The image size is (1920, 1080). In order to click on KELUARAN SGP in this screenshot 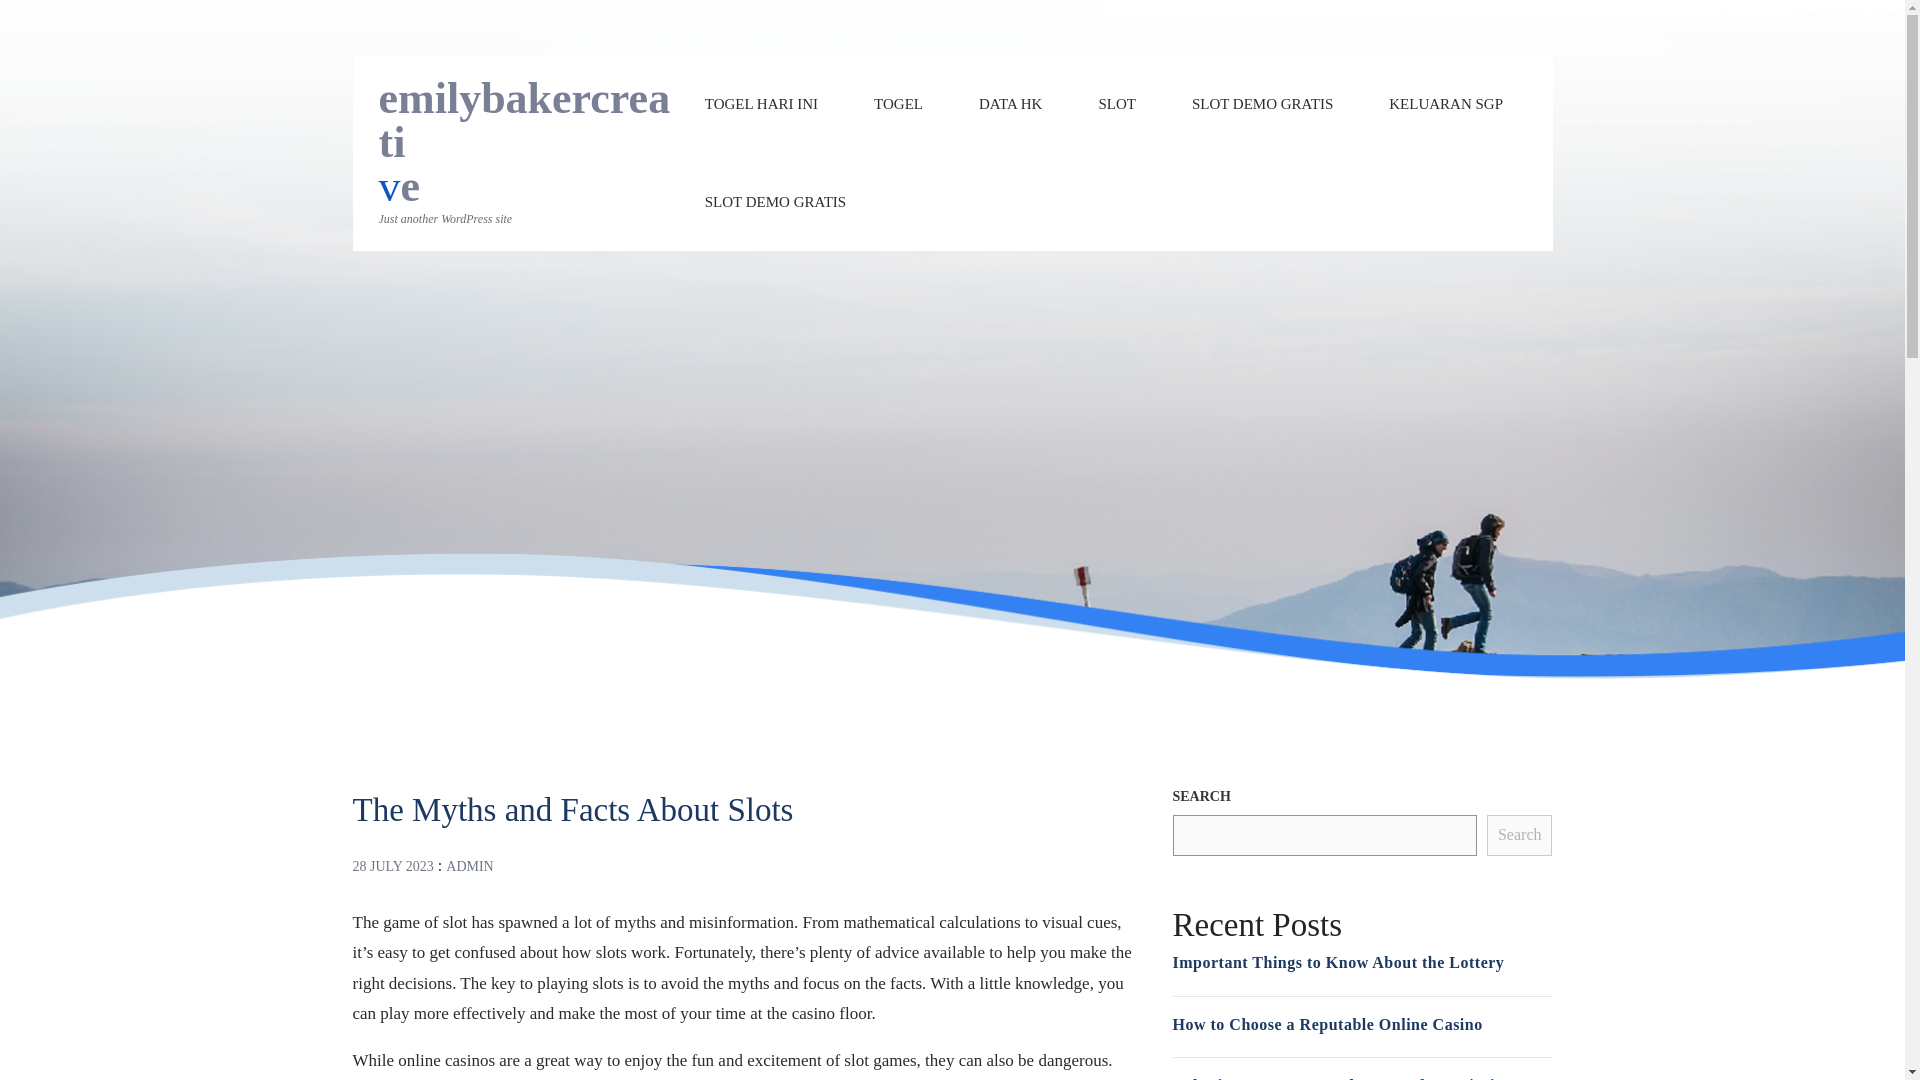, I will do `click(1446, 104)`.